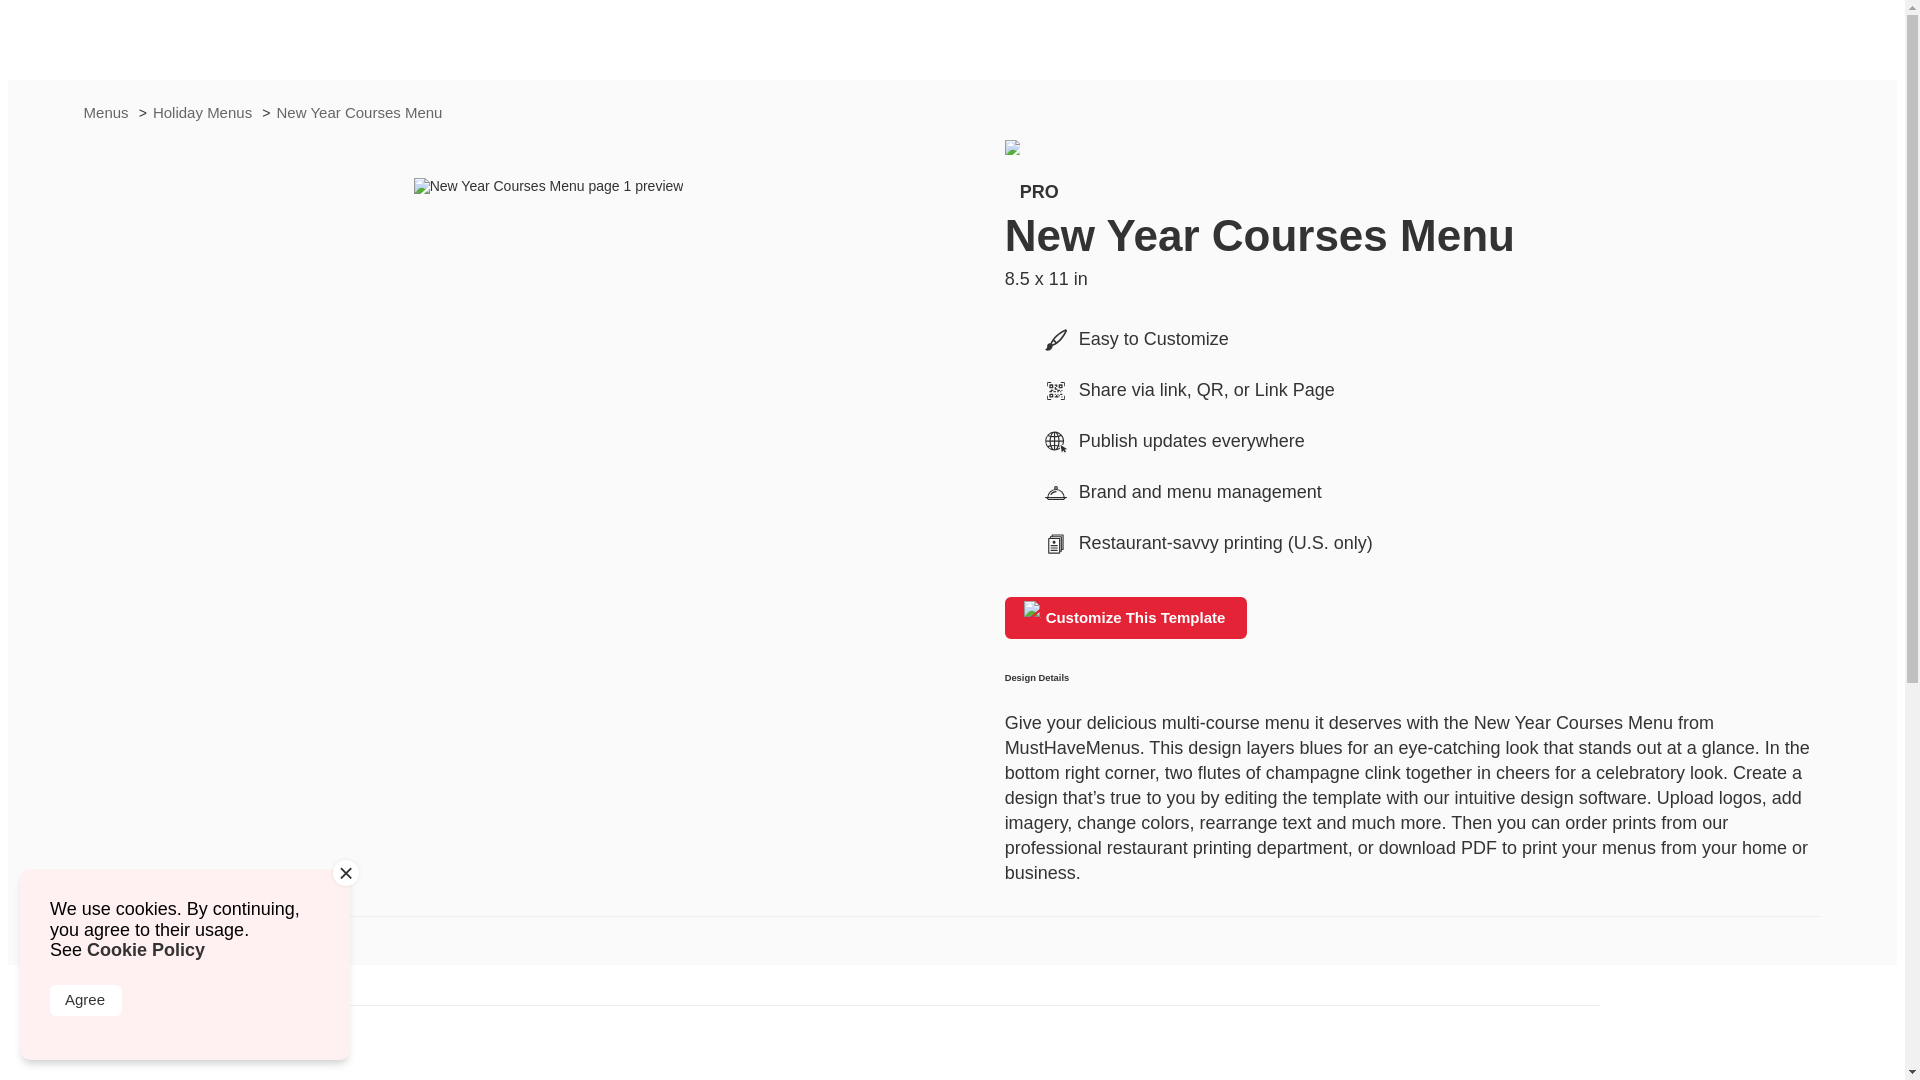 The height and width of the screenshot is (1080, 1920). Describe the element at coordinates (204, 112) in the screenshot. I see `Holiday Menus` at that location.